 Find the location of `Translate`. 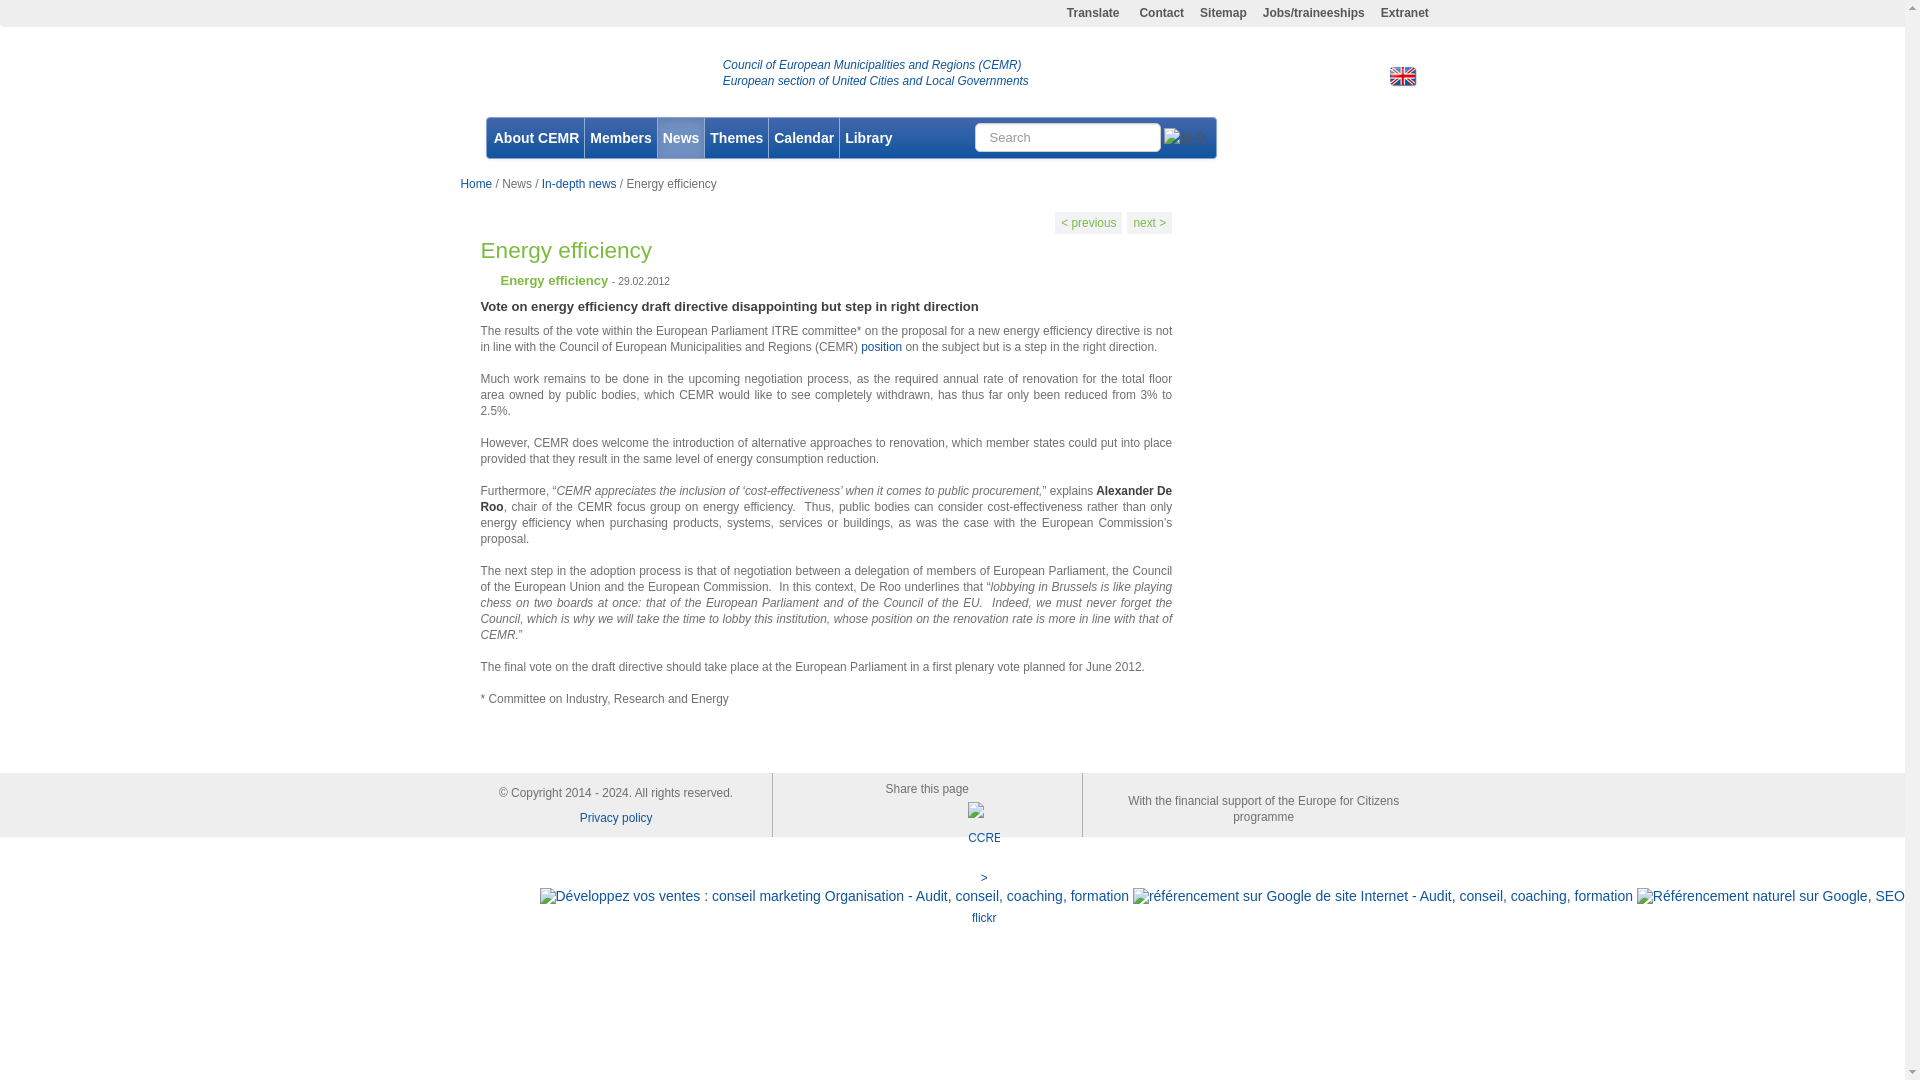

Translate is located at coordinates (1094, 14).